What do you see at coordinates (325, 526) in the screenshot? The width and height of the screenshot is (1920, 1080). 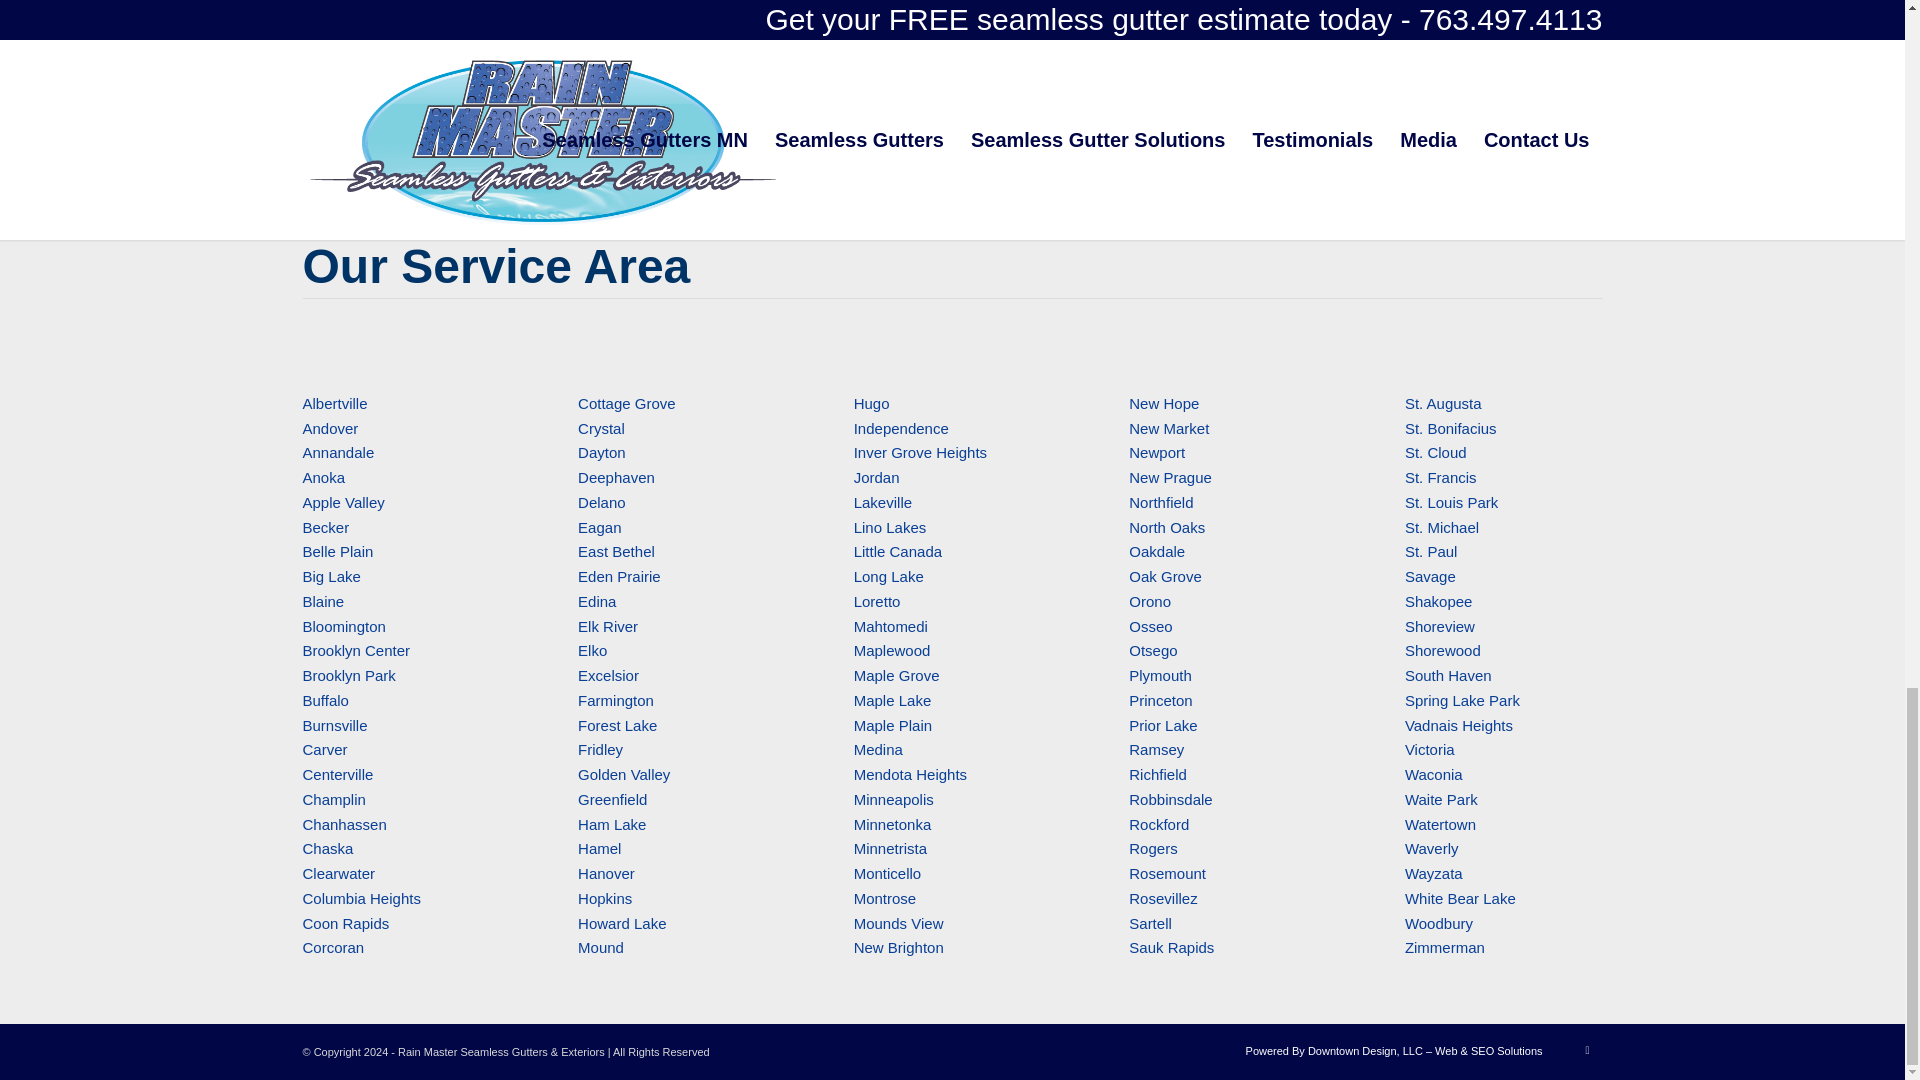 I see `Becker` at bounding box center [325, 526].